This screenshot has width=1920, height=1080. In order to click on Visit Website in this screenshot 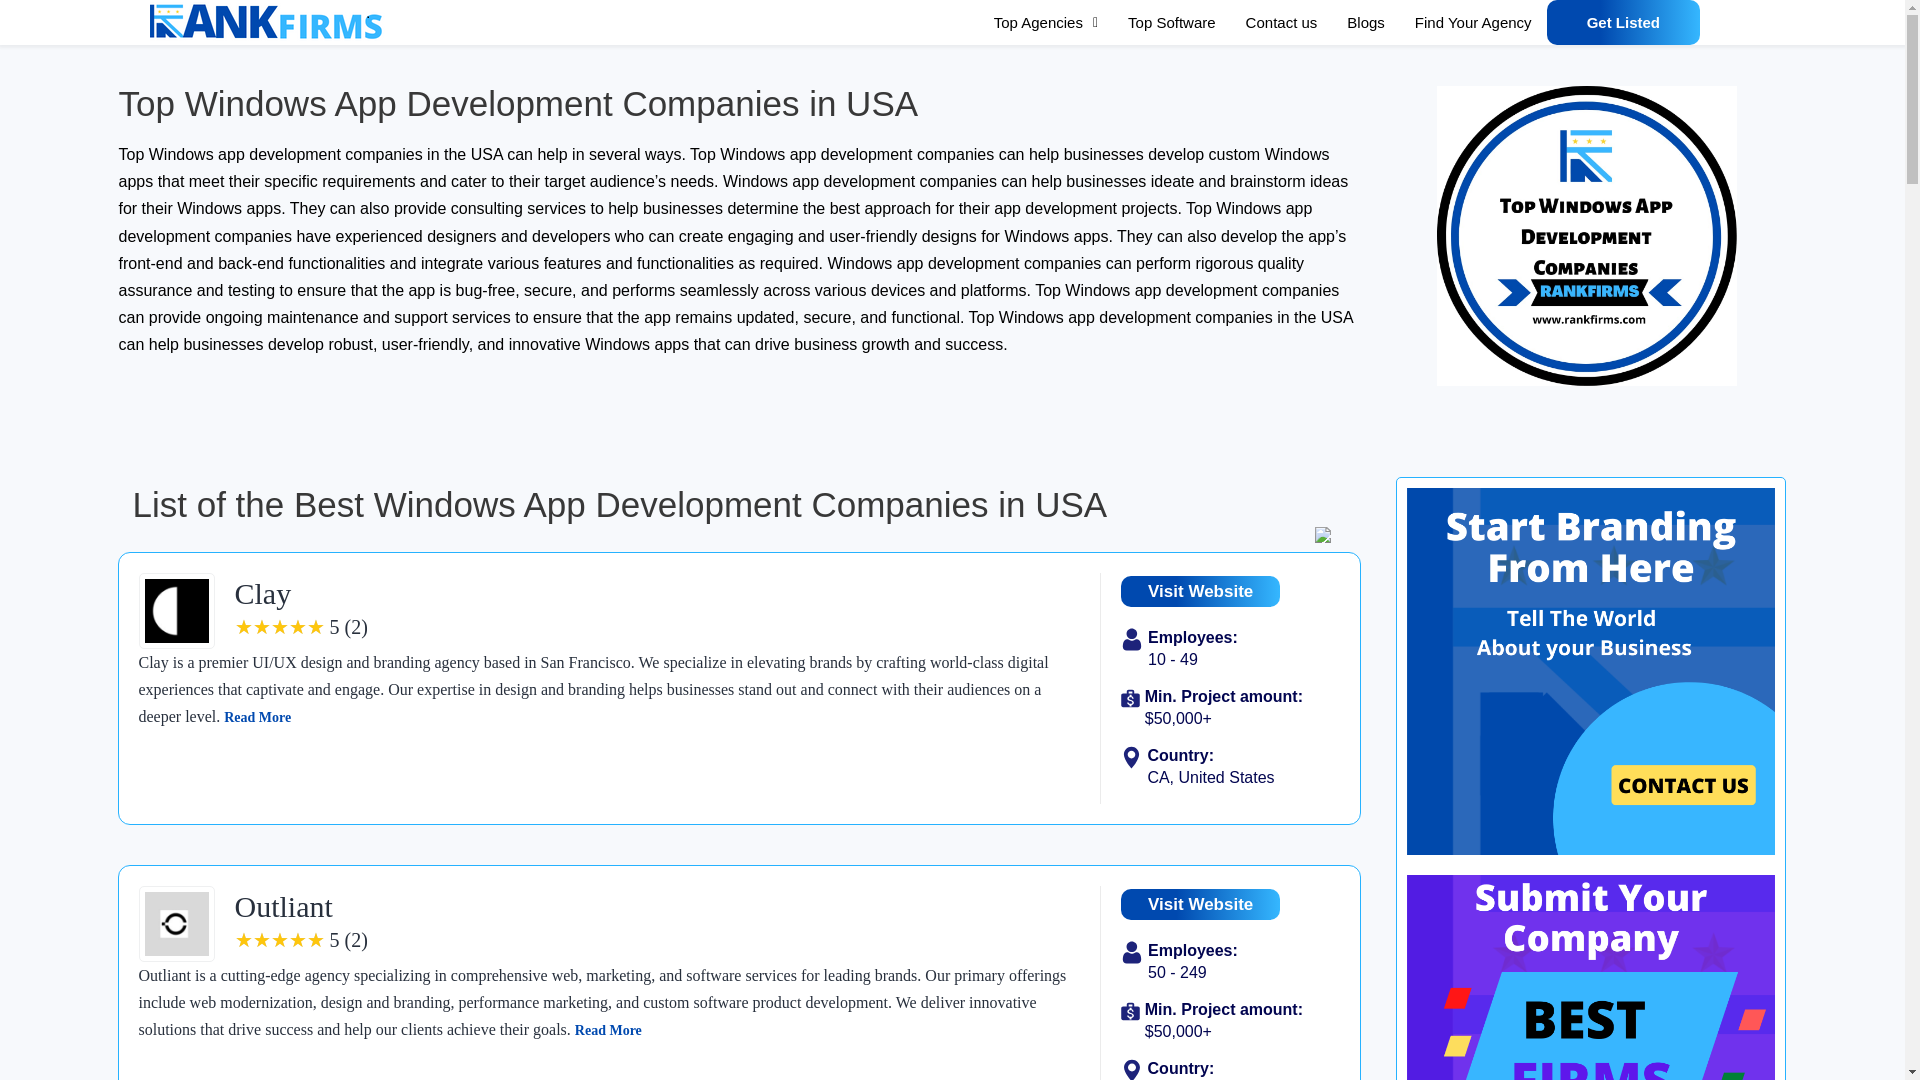, I will do `click(1200, 904)`.